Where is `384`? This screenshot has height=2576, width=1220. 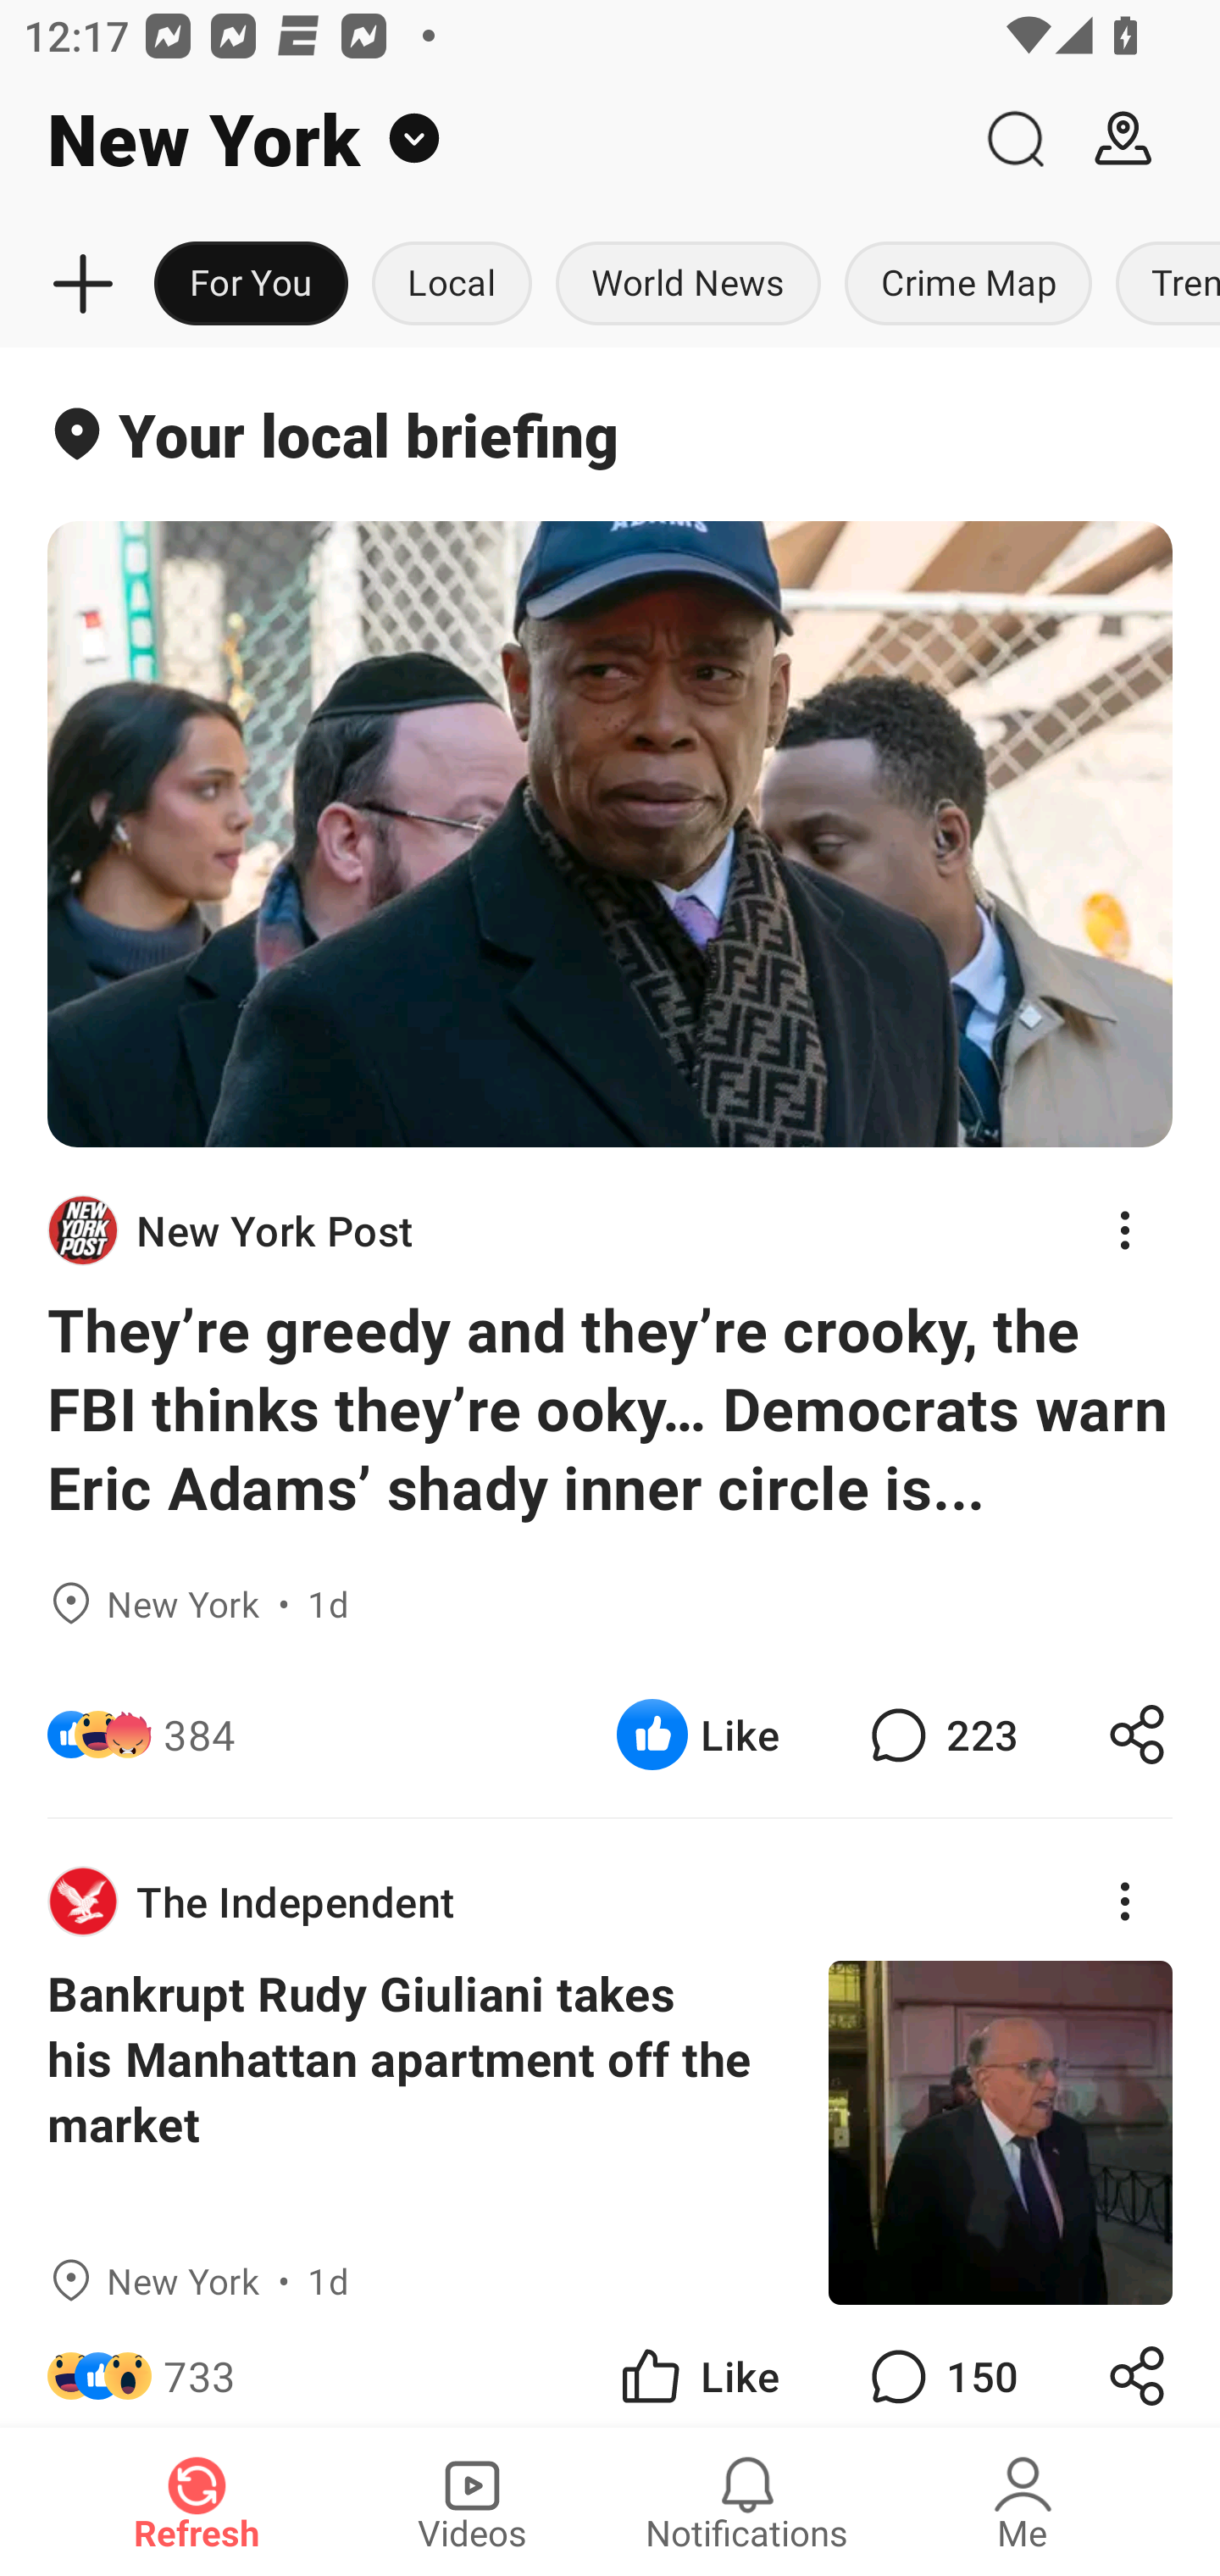
384 is located at coordinates (200, 1735).